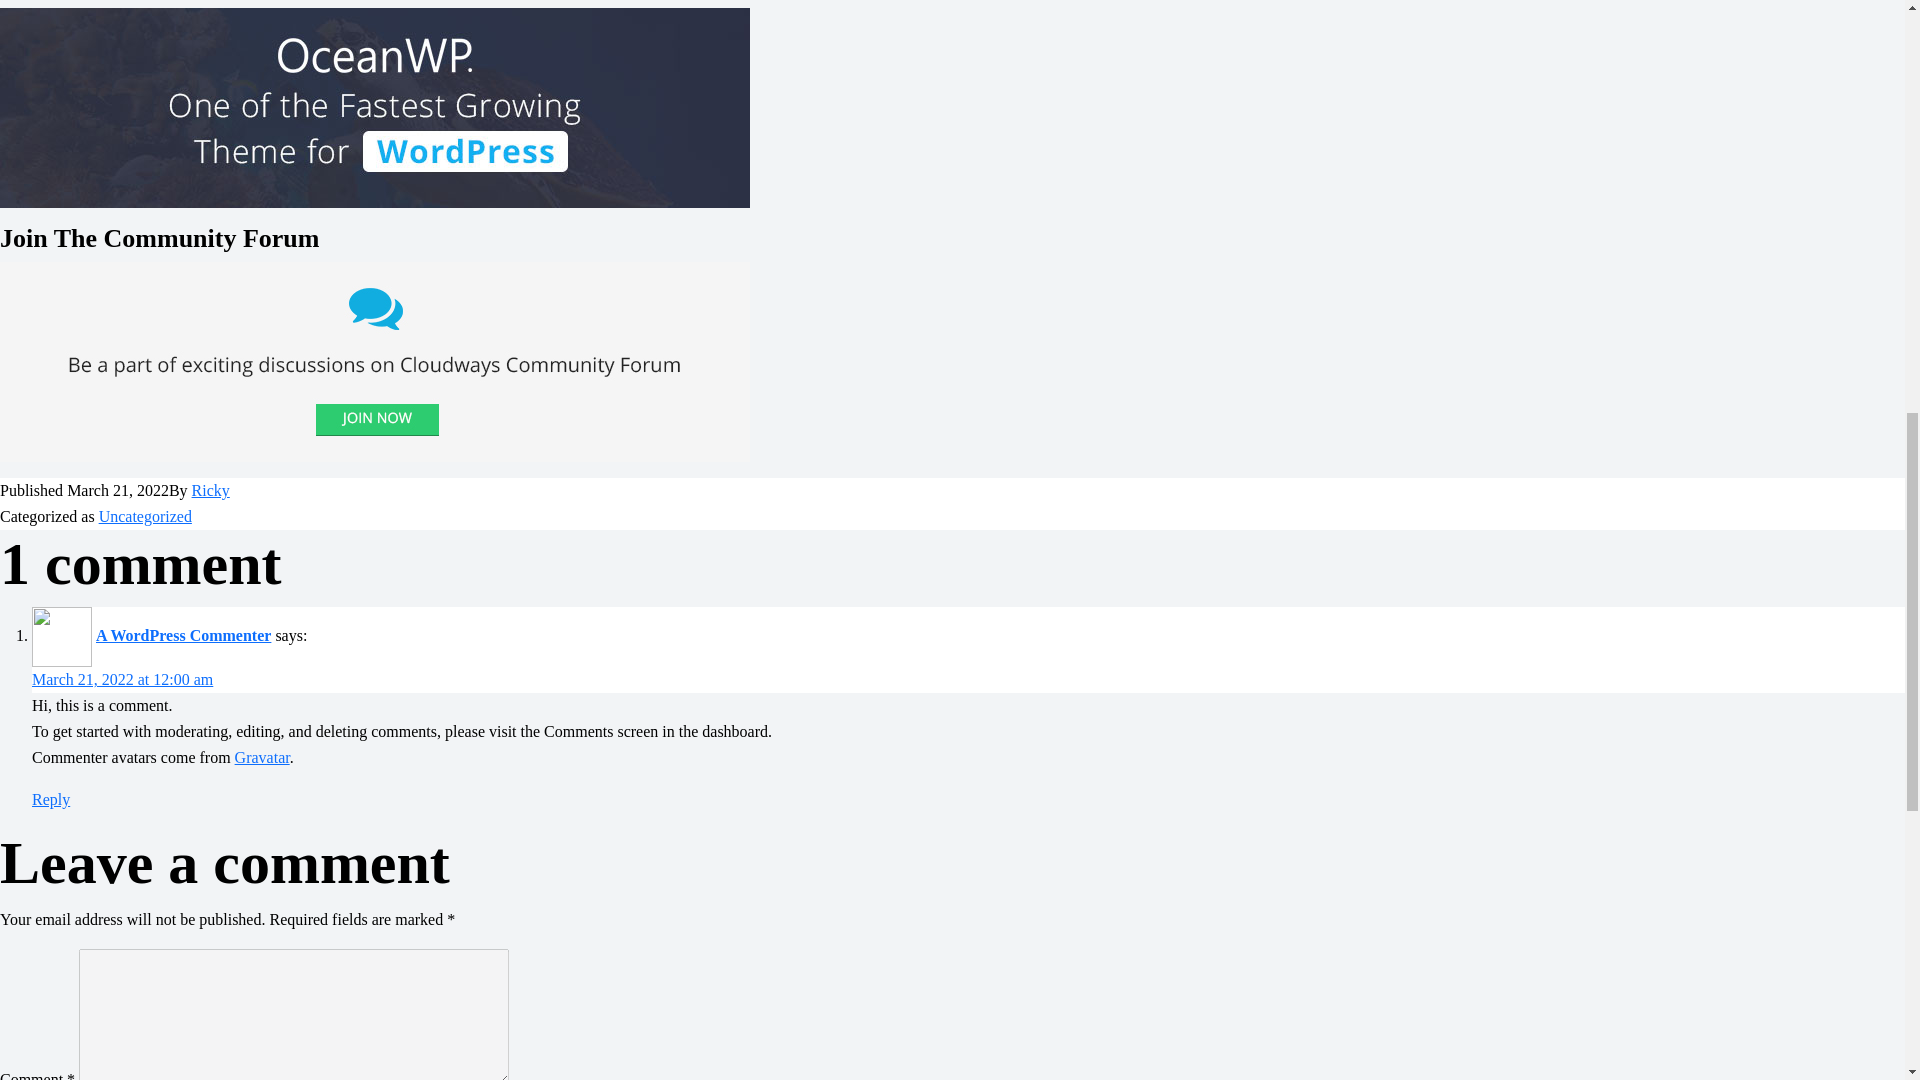  Describe the element at coordinates (262, 757) in the screenshot. I see `Gravatar` at that location.